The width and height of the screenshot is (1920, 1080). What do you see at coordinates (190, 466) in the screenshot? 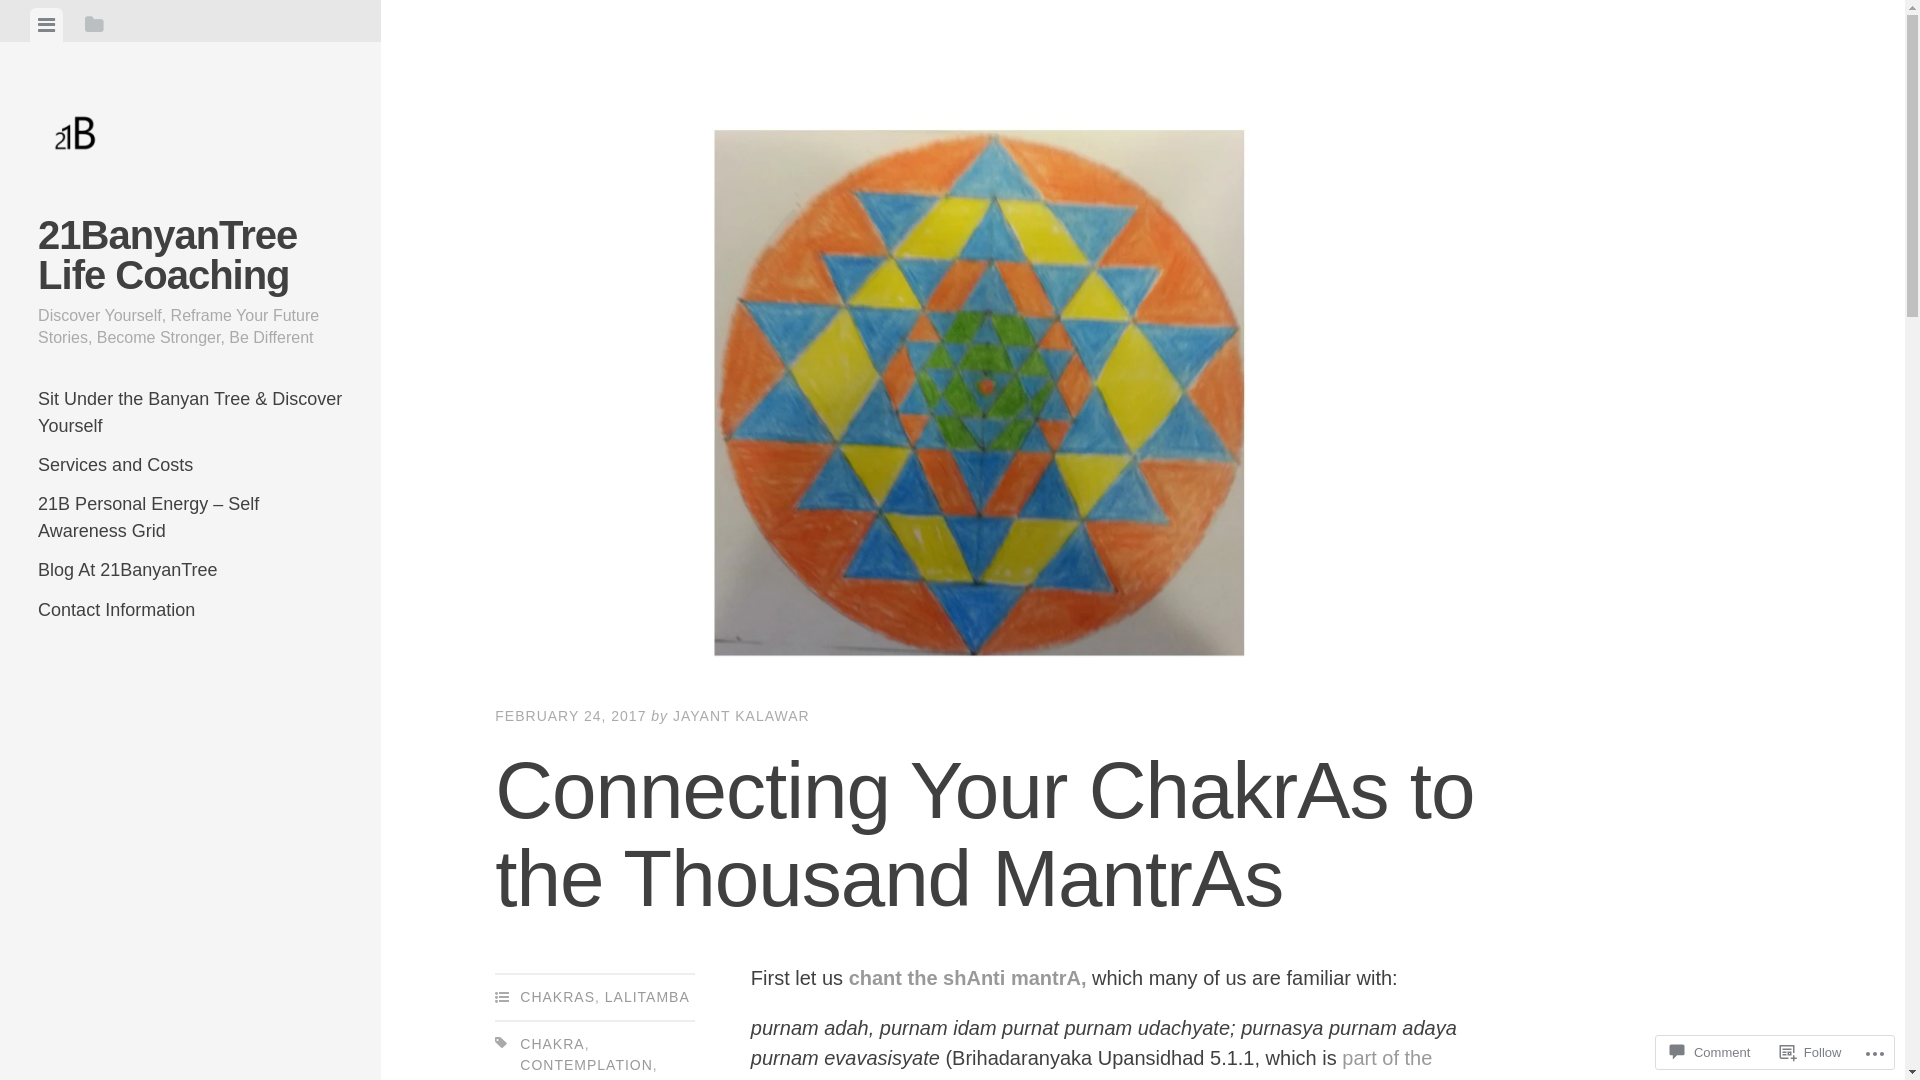
I see `Services and Costs` at bounding box center [190, 466].